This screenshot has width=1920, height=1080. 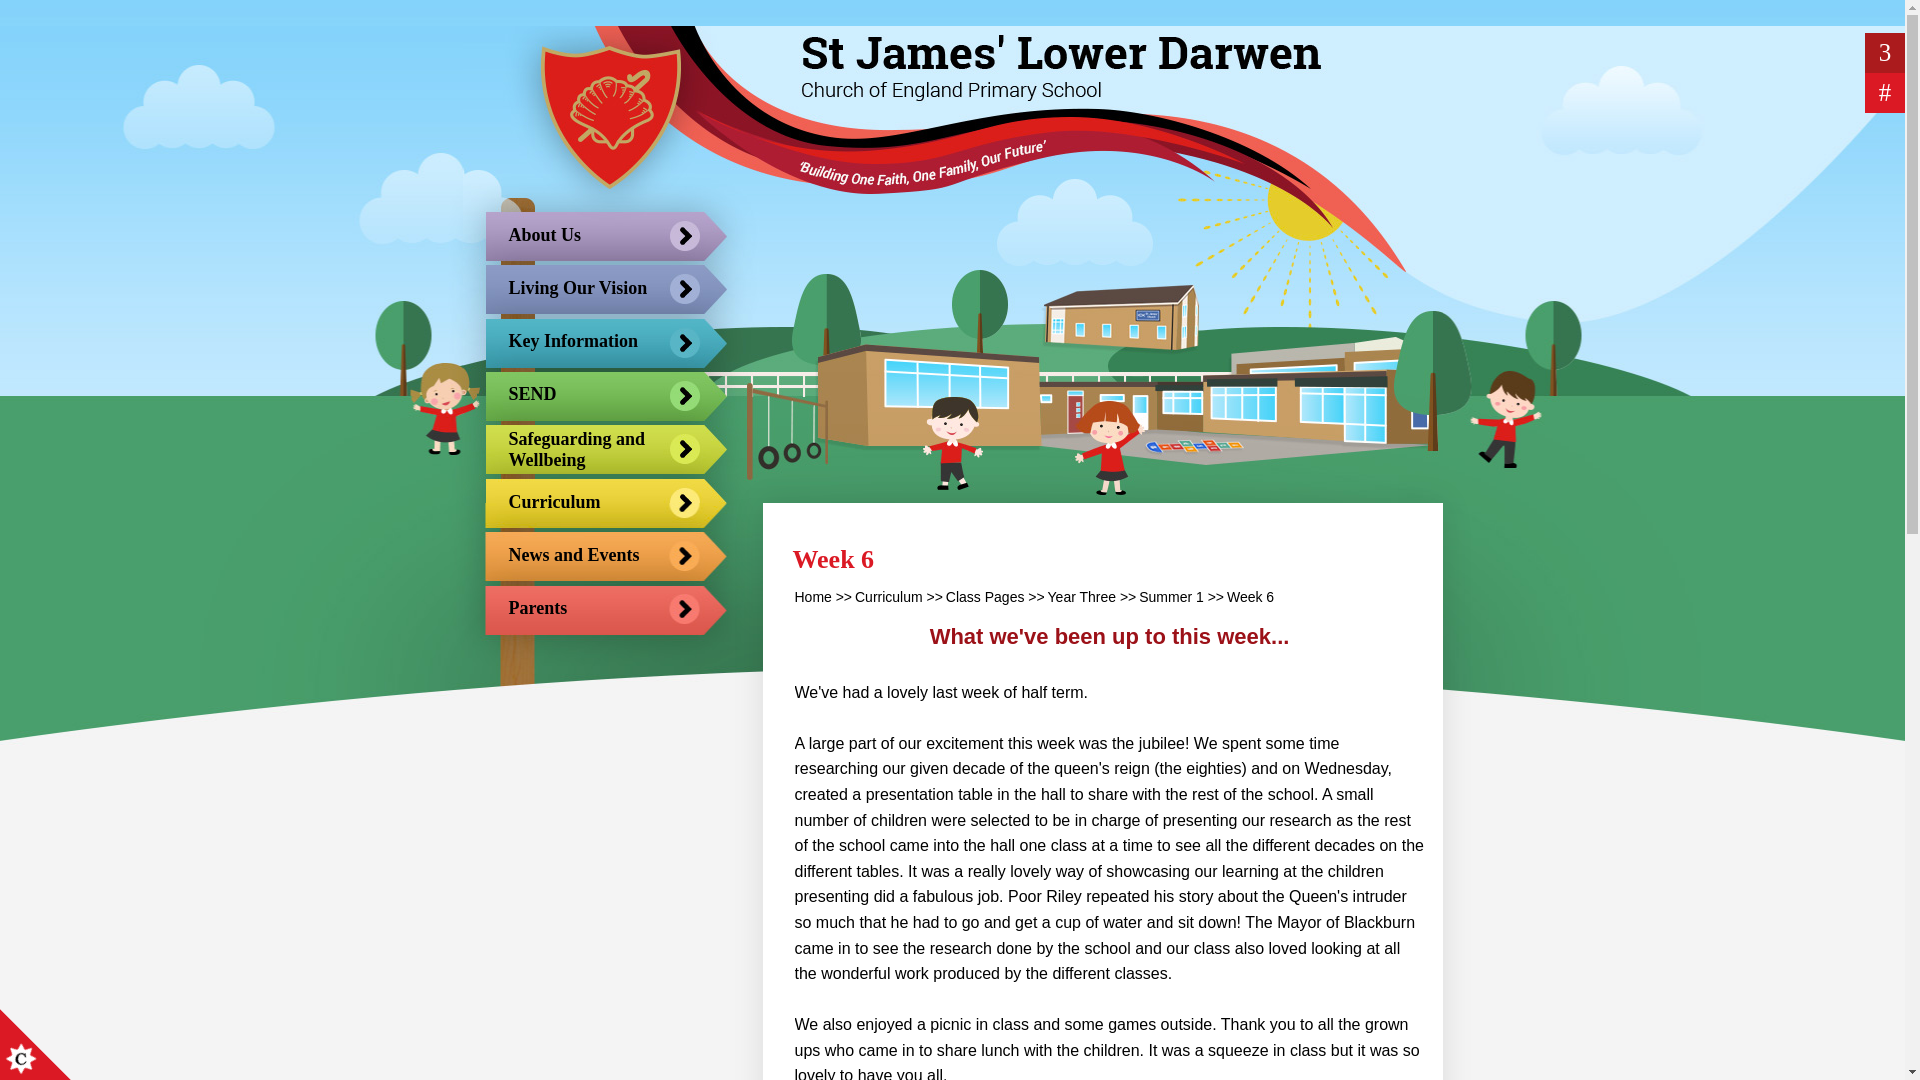 What do you see at coordinates (888, 596) in the screenshot?
I see `Curriculum` at bounding box center [888, 596].